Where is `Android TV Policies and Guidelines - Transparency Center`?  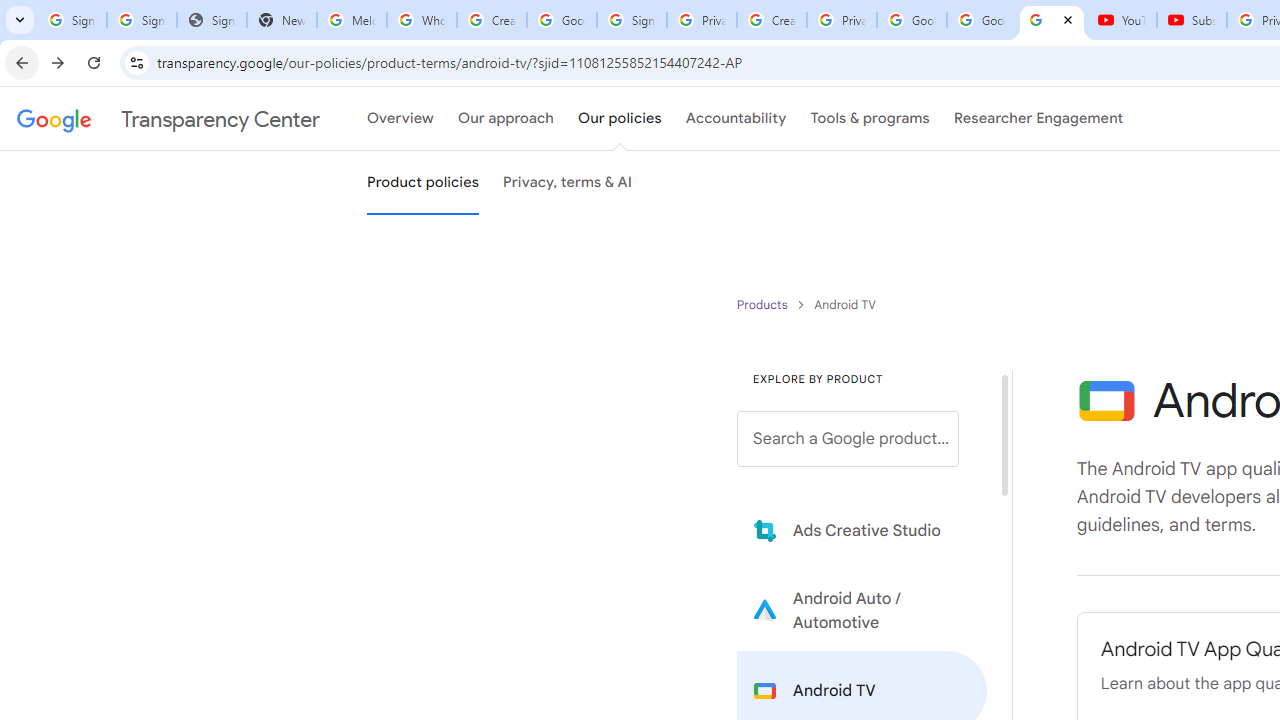 Android TV Policies and Guidelines - Transparency Center is located at coordinates (1052, 20).